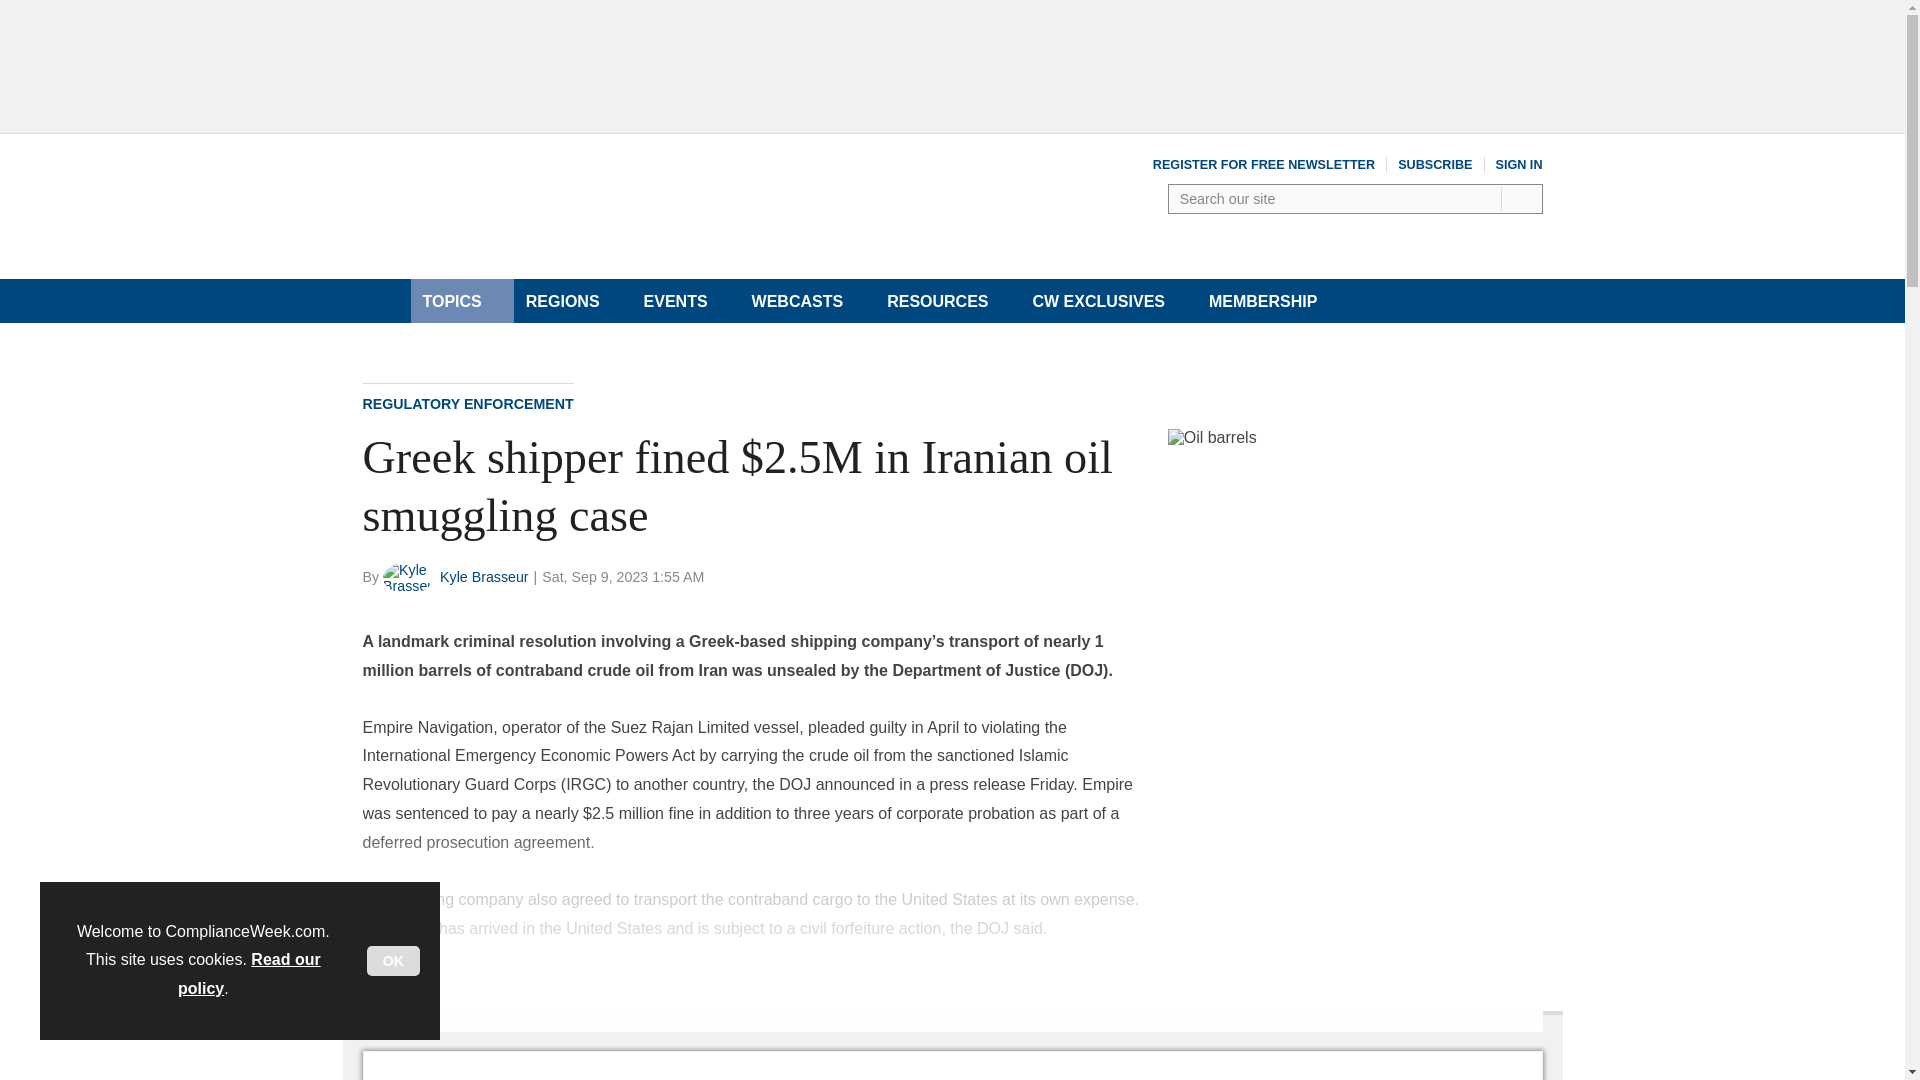 The width and height of the screenshot is (1920, 1080). What do you see at coordinates (1523, 198) in the screenshot?
I see `SEARCH` at bounding box center [1523, 198].